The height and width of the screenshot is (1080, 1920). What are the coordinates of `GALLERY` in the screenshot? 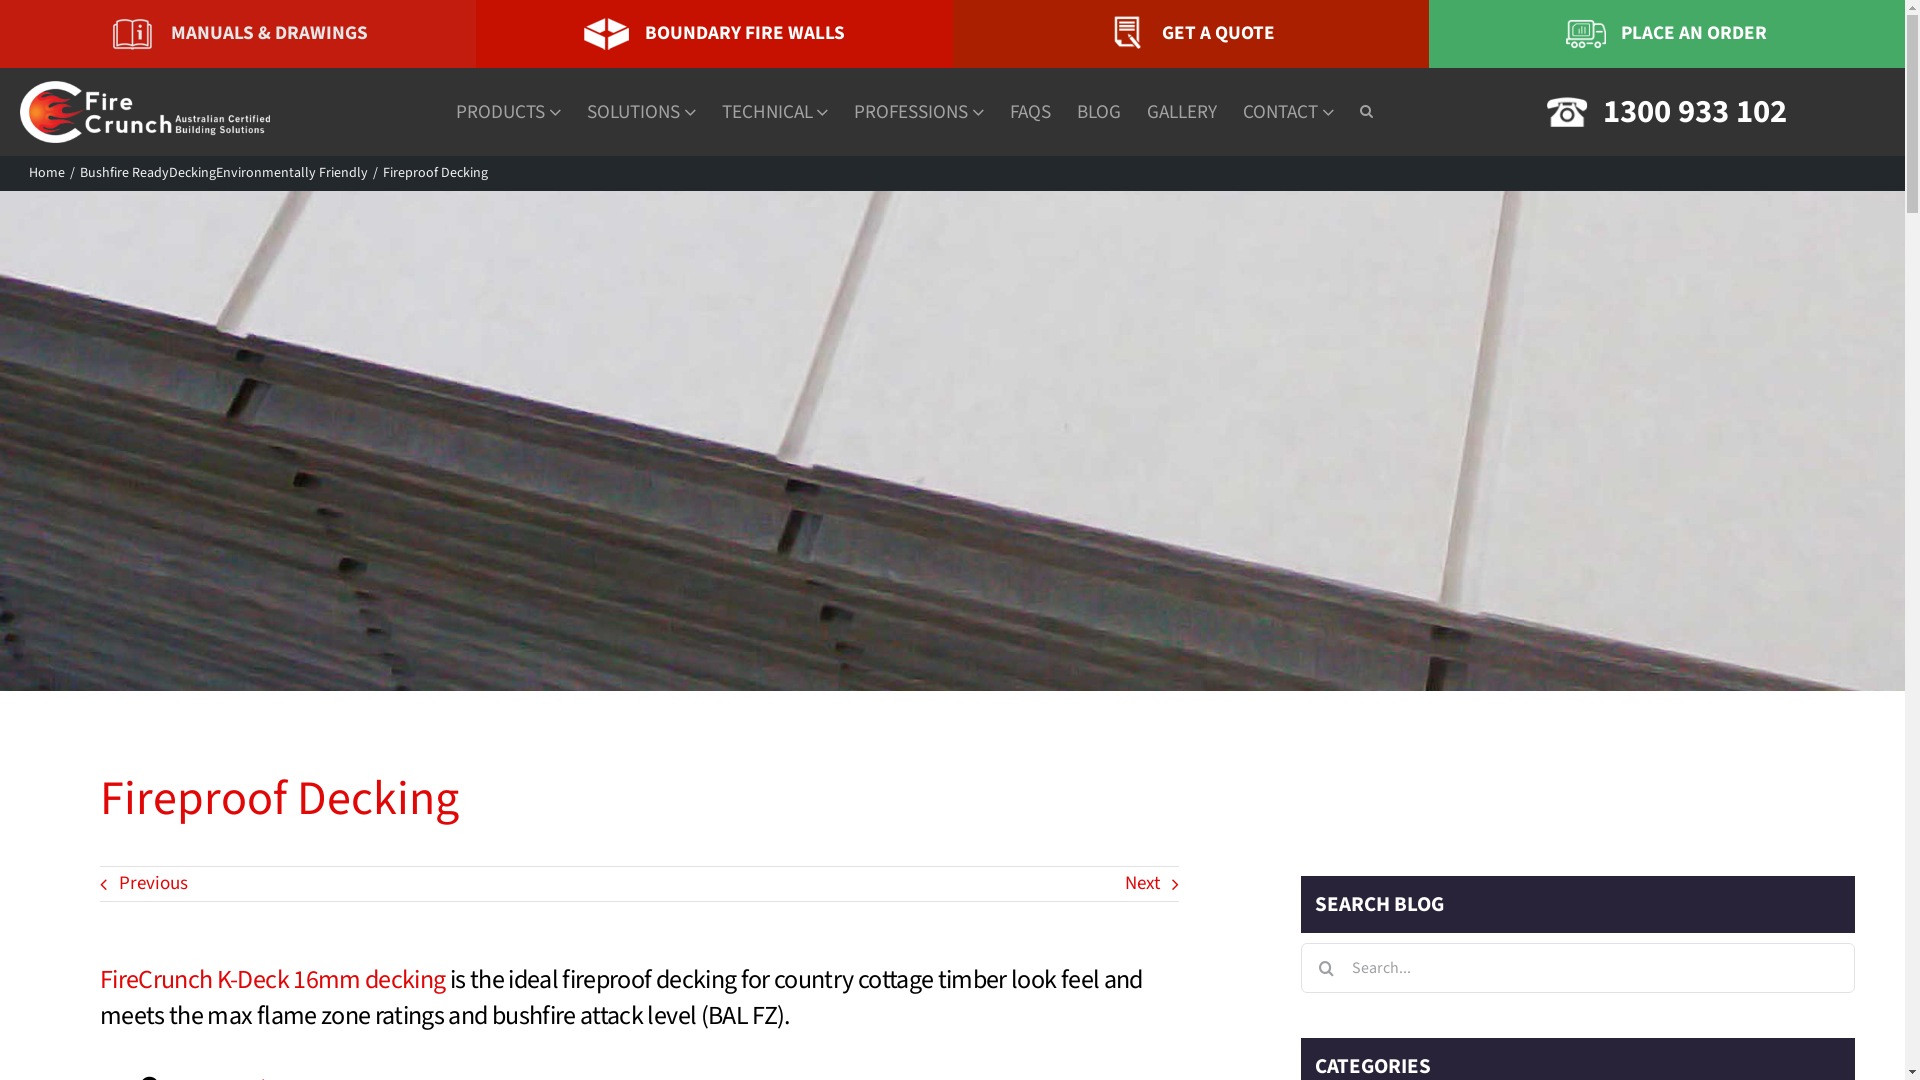 It's located at (1182, 112).